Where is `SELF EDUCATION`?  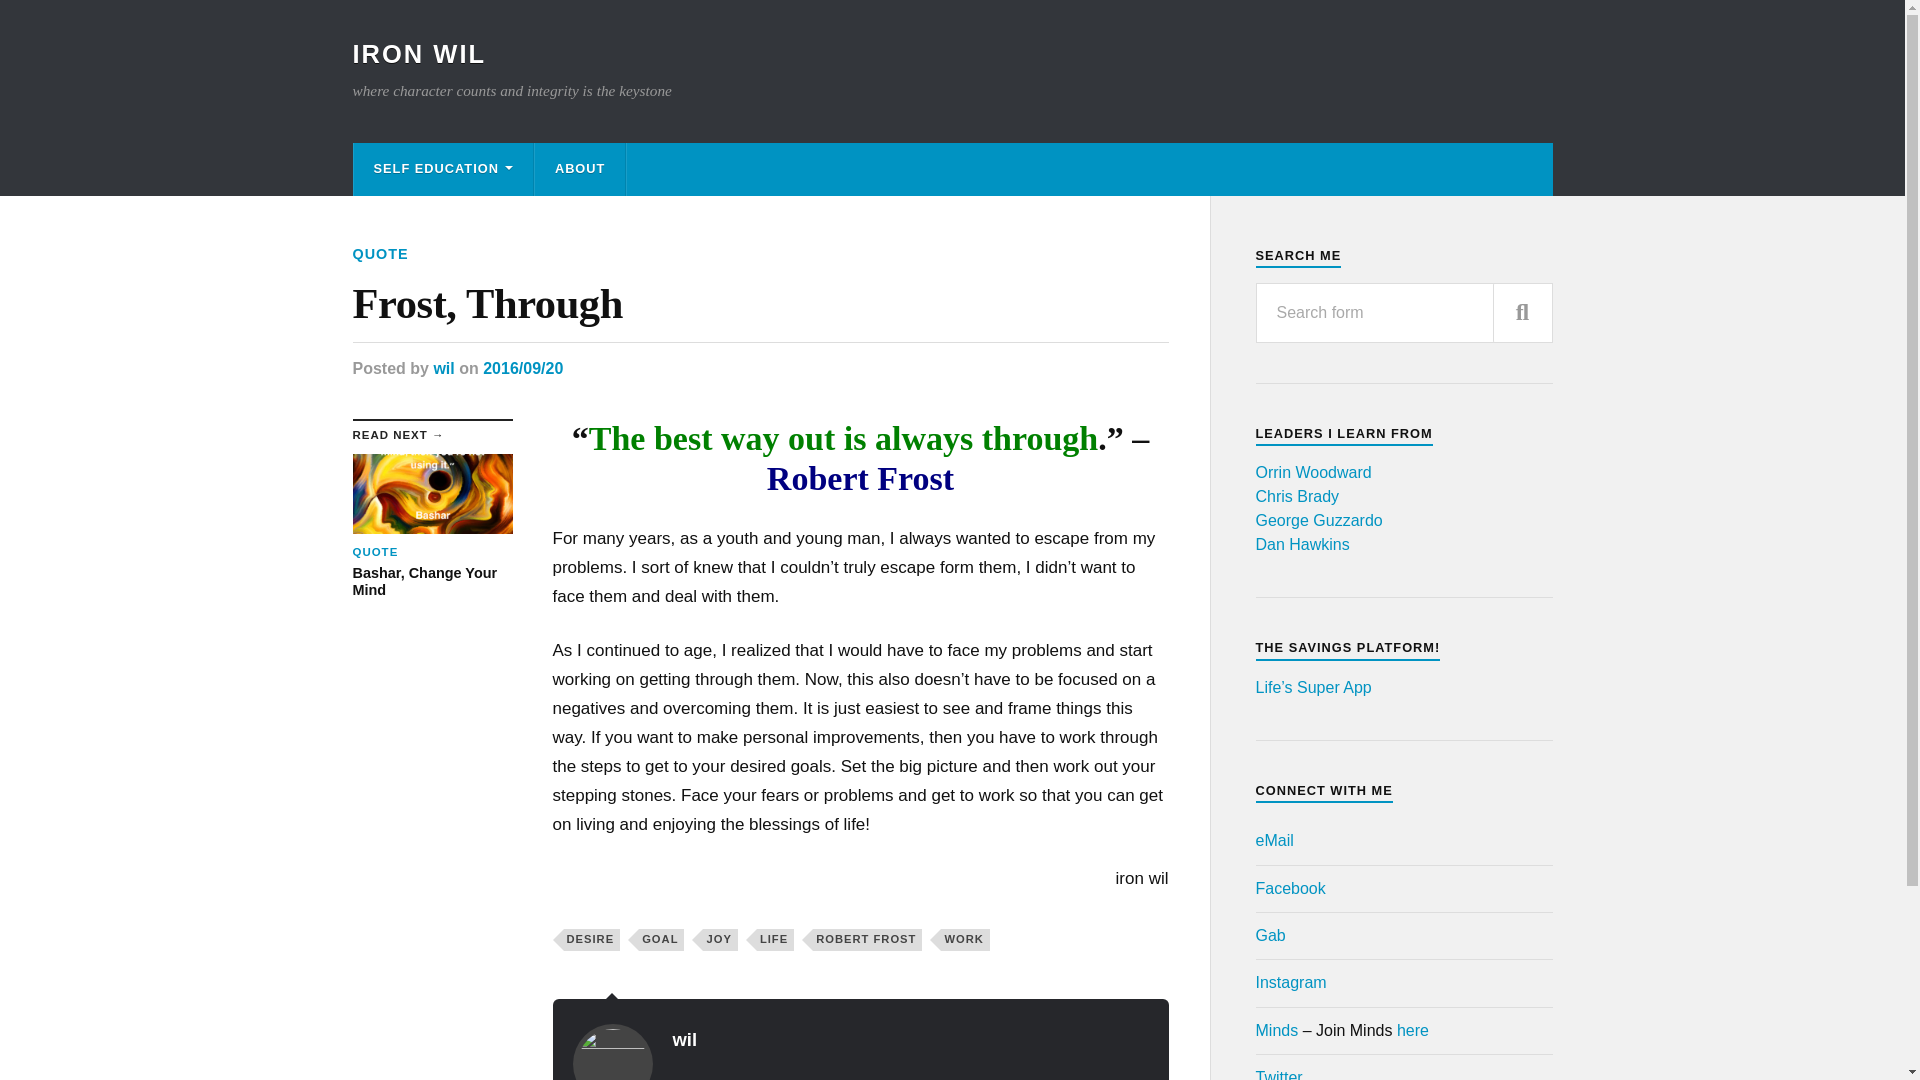 SELF EDUCATION is located at coordinates (443, 168).